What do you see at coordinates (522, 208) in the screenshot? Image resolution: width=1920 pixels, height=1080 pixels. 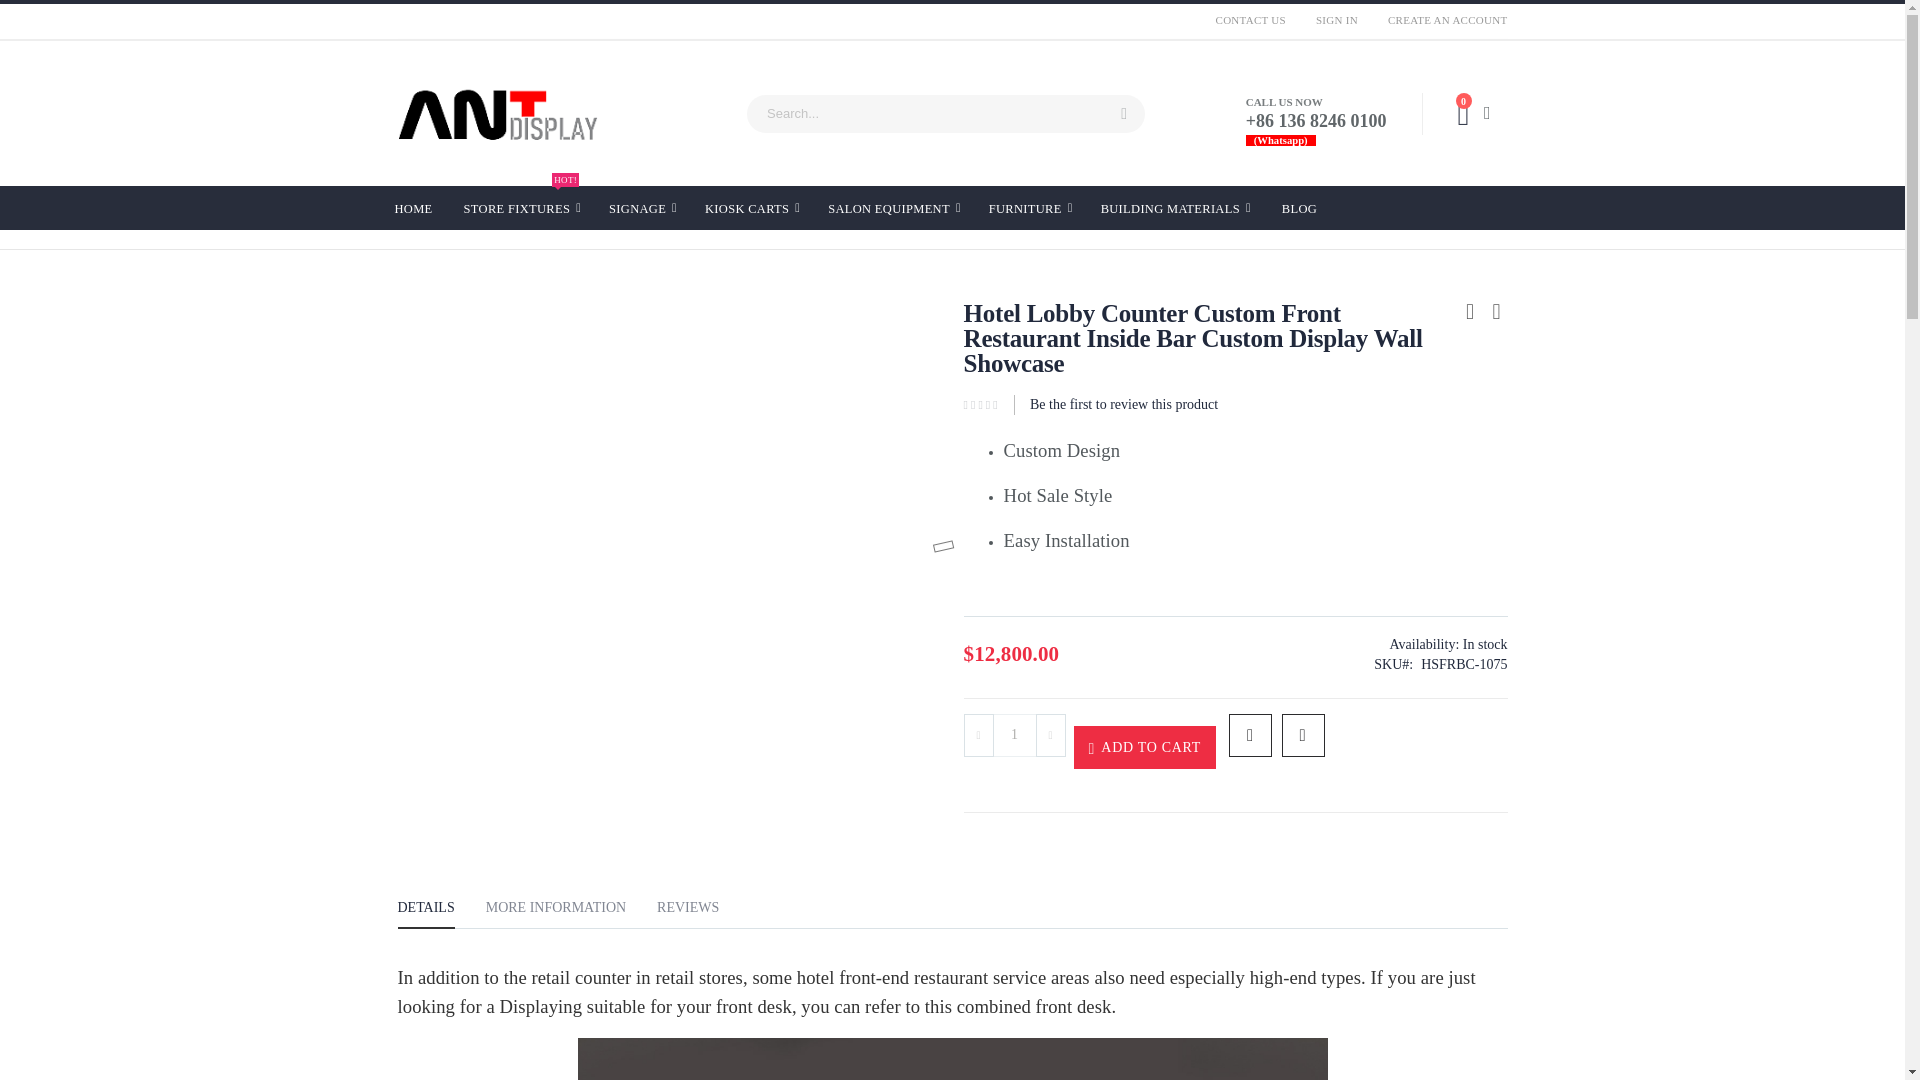 I see `SIGN IN` at bounding box center [522, 208].